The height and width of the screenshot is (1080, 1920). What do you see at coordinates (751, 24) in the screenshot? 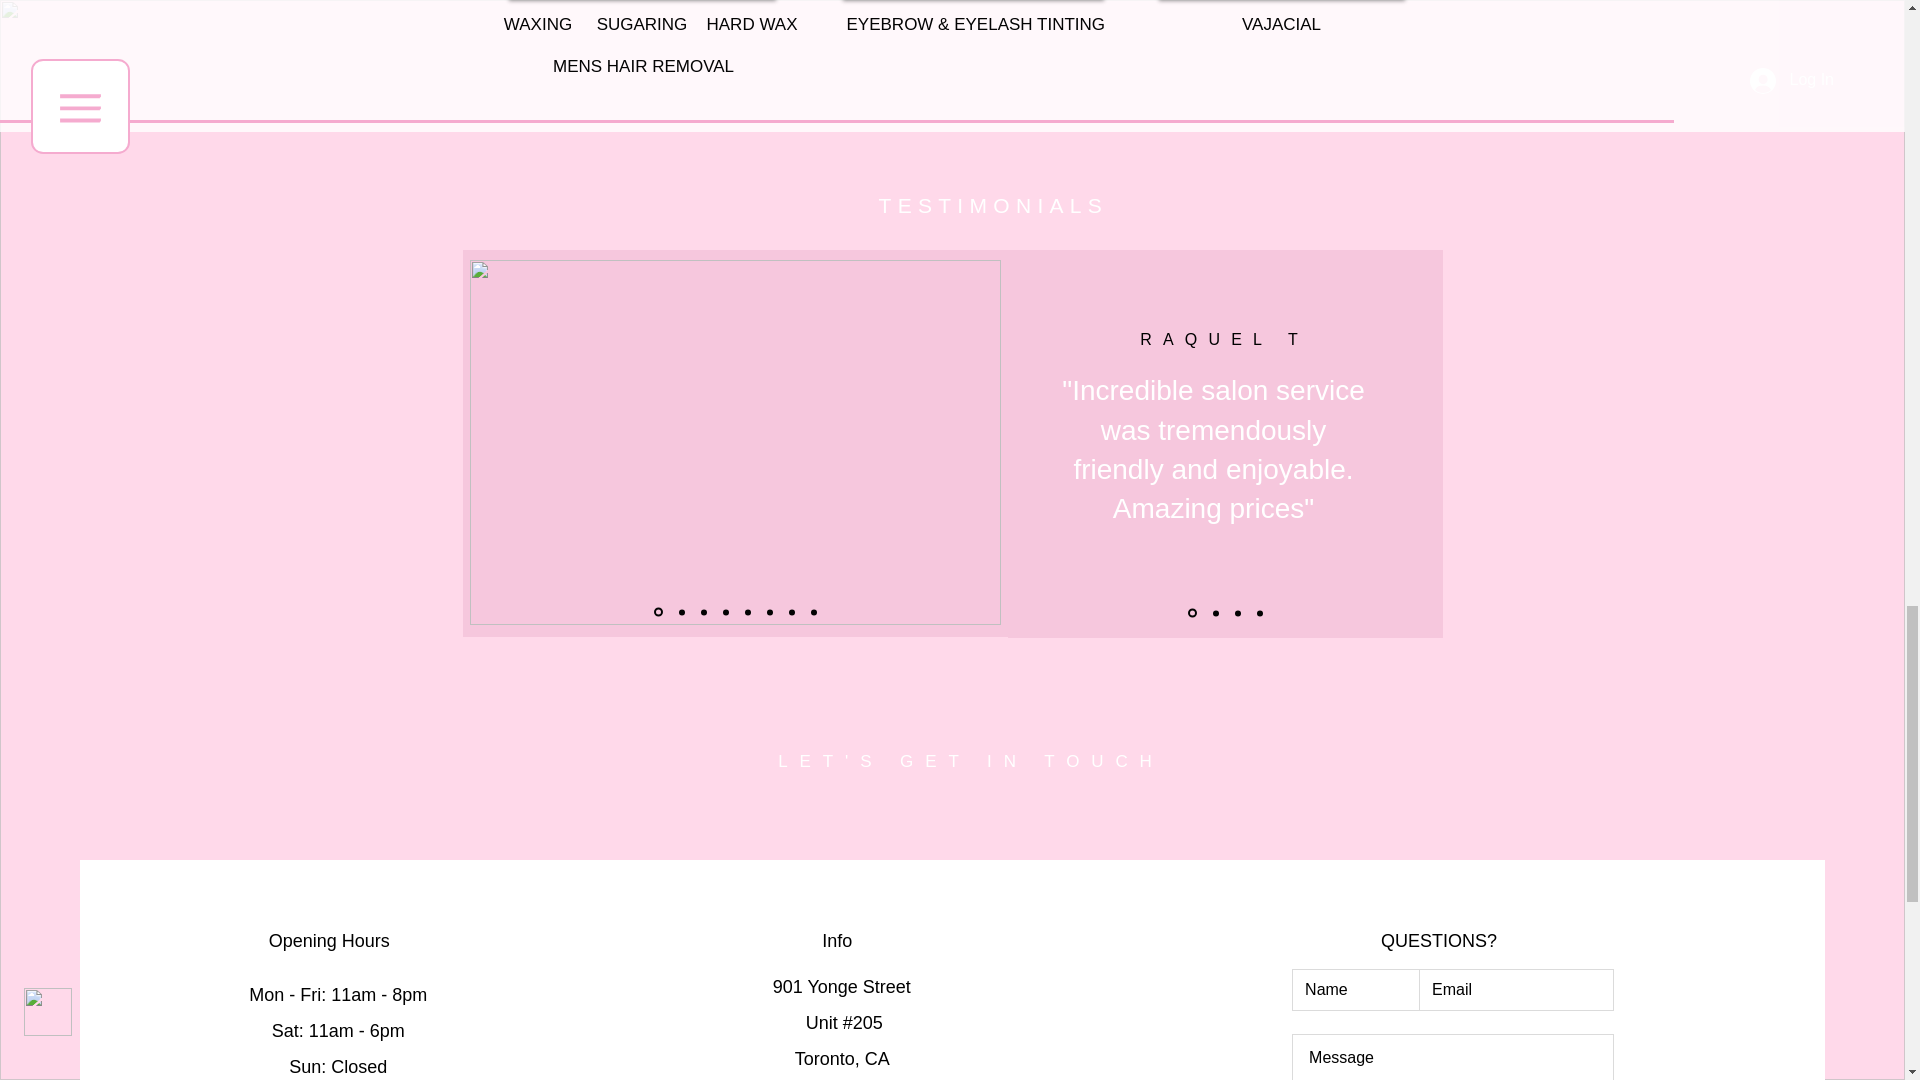
I see `HARD WAX` at bounding box center [751, 24].